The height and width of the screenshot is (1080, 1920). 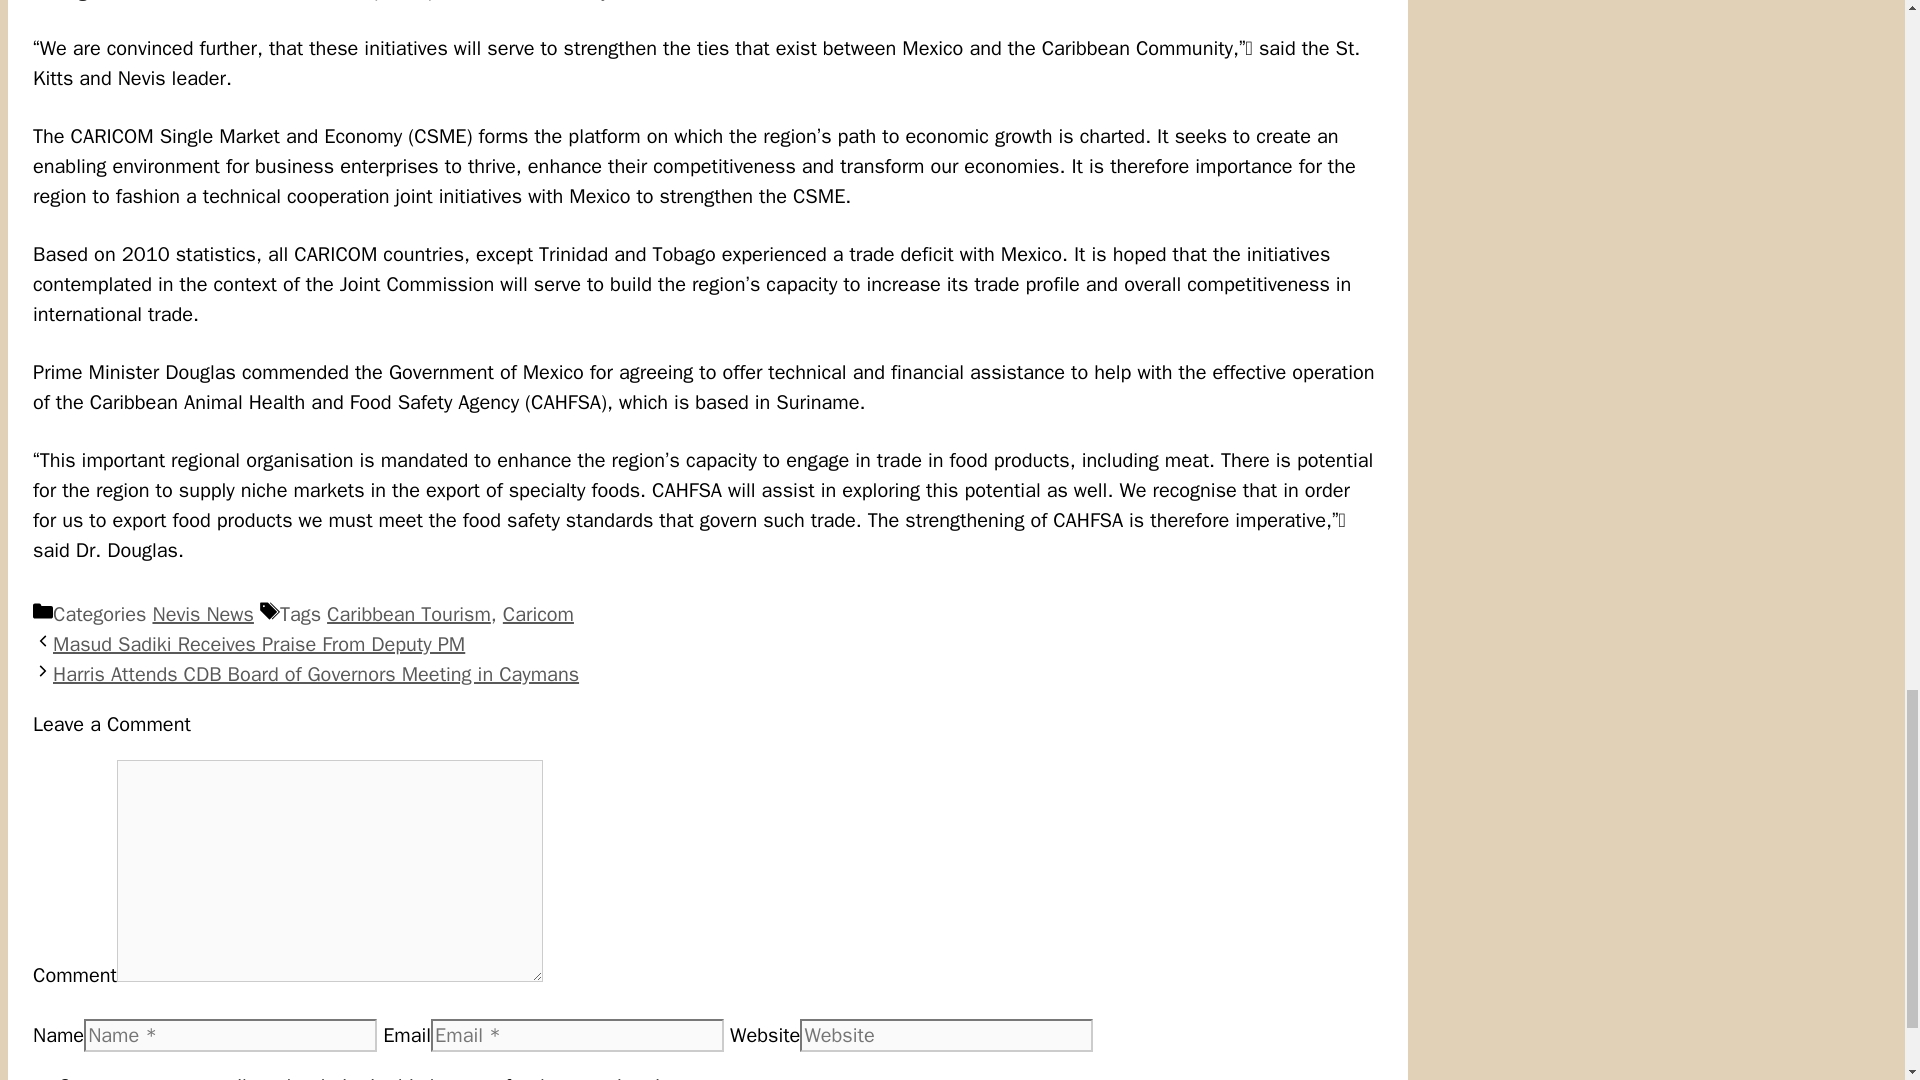 What do you see at coordinates (258, 644) in the screenshot?
I see `Masud Sadiki Receives Praise From Deputy PM` at bounding box center [258, 644].